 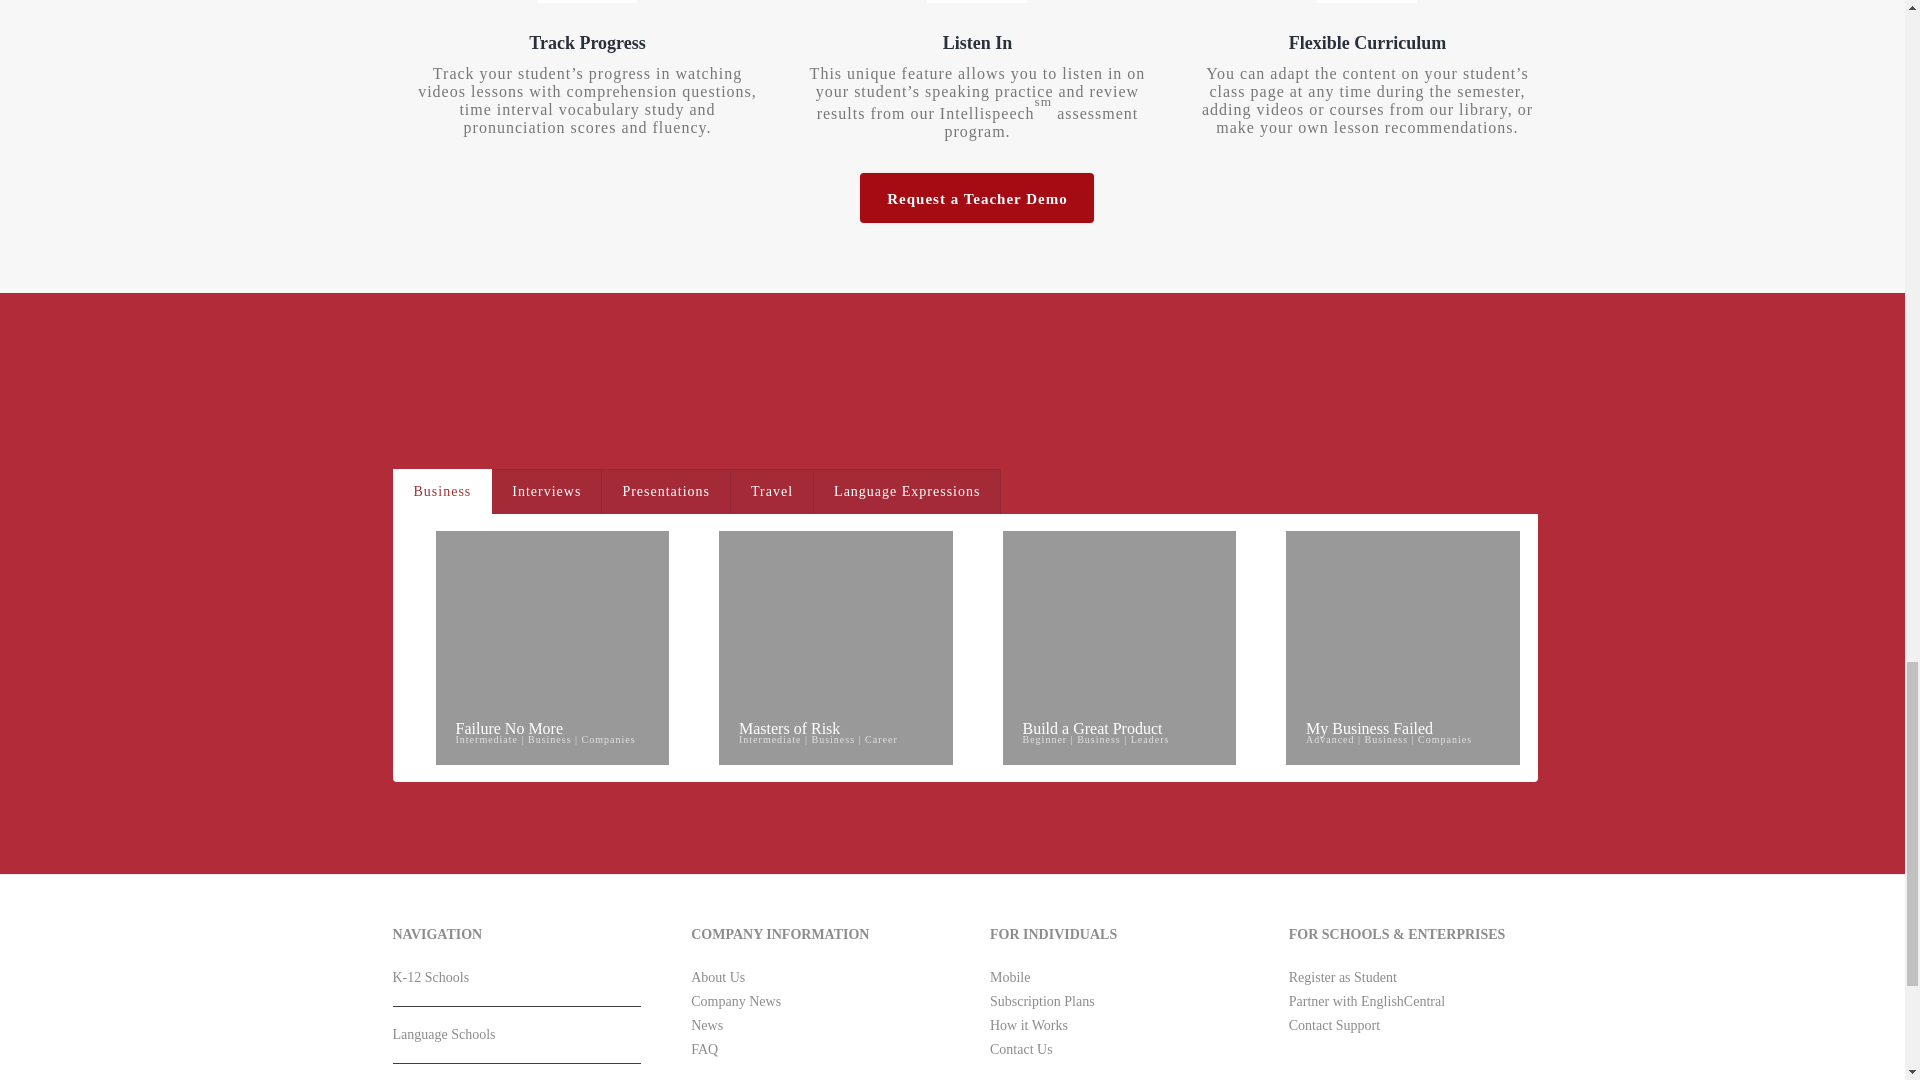 I want to click on Language Schools, so click(x=516, y=1042).